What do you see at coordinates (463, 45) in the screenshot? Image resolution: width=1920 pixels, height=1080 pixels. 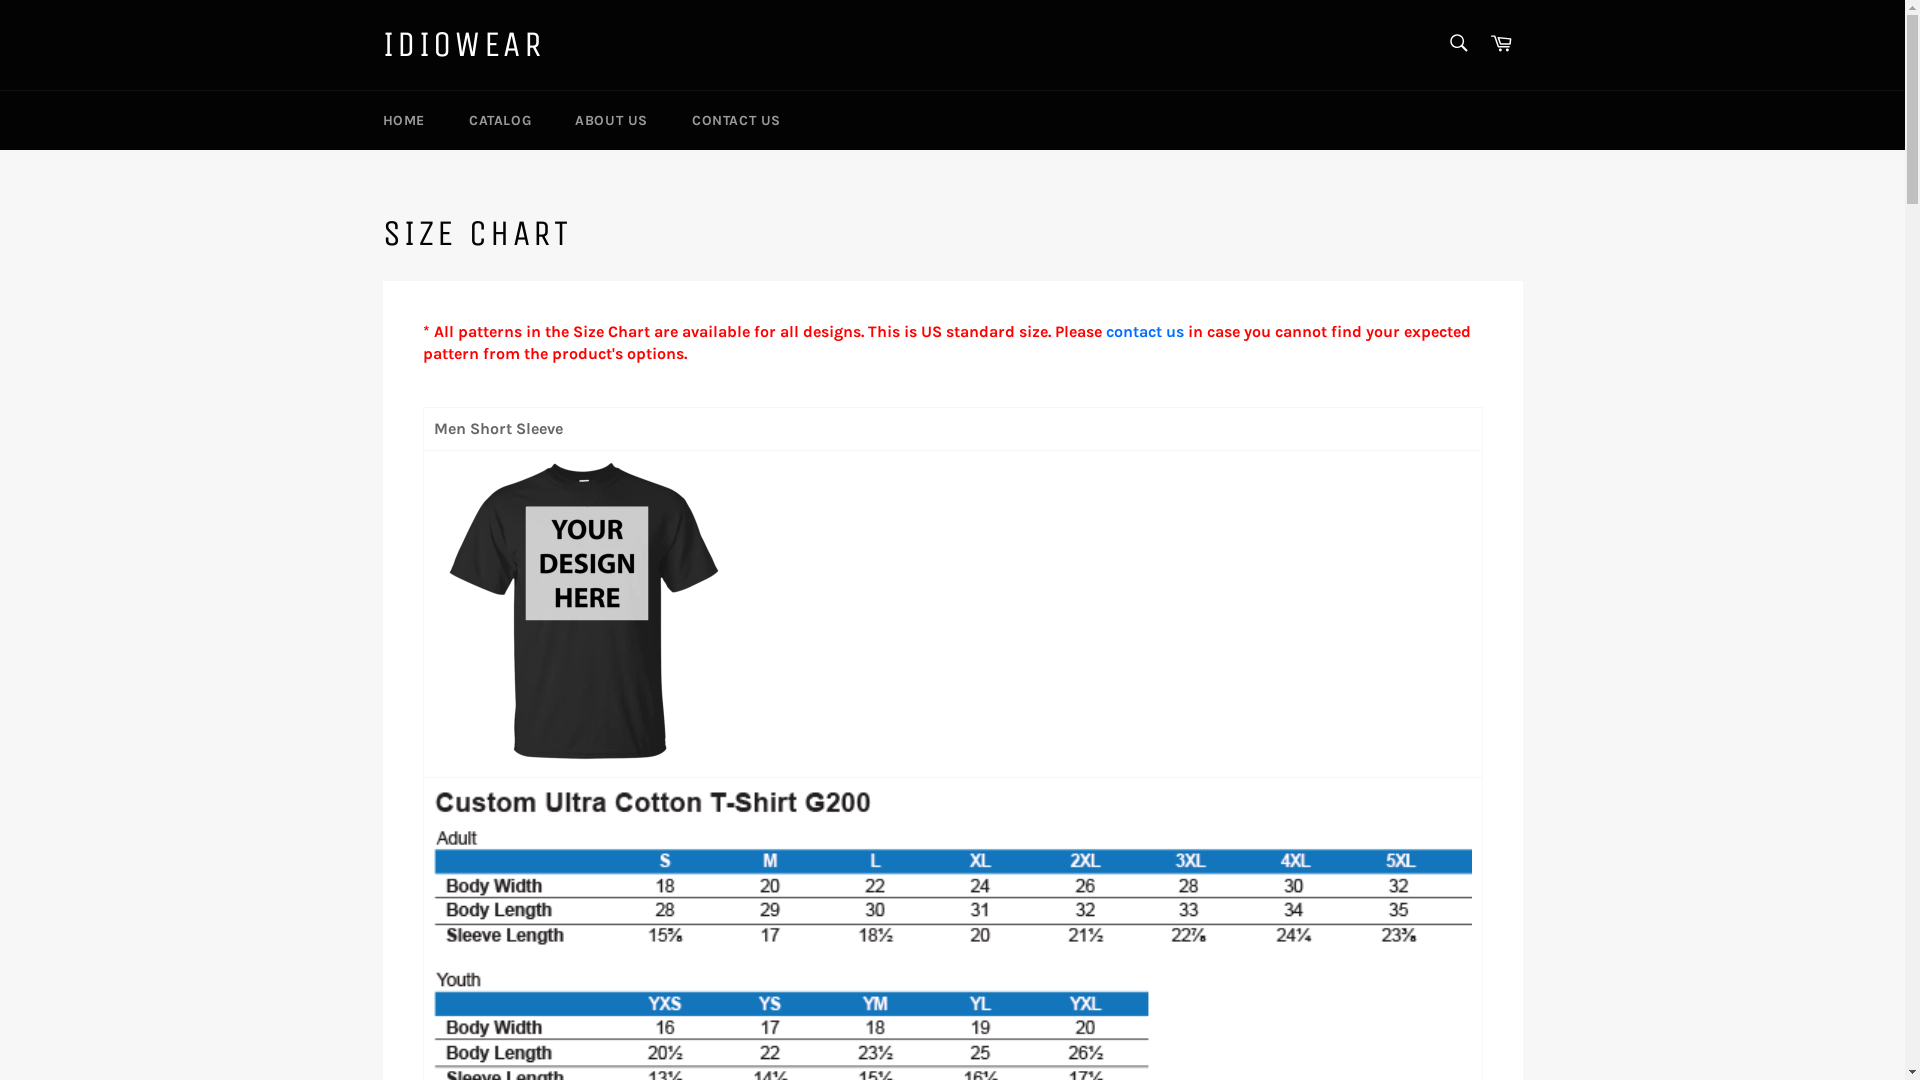 I see `IDIOWEAR` at bounding box center [463, 45].